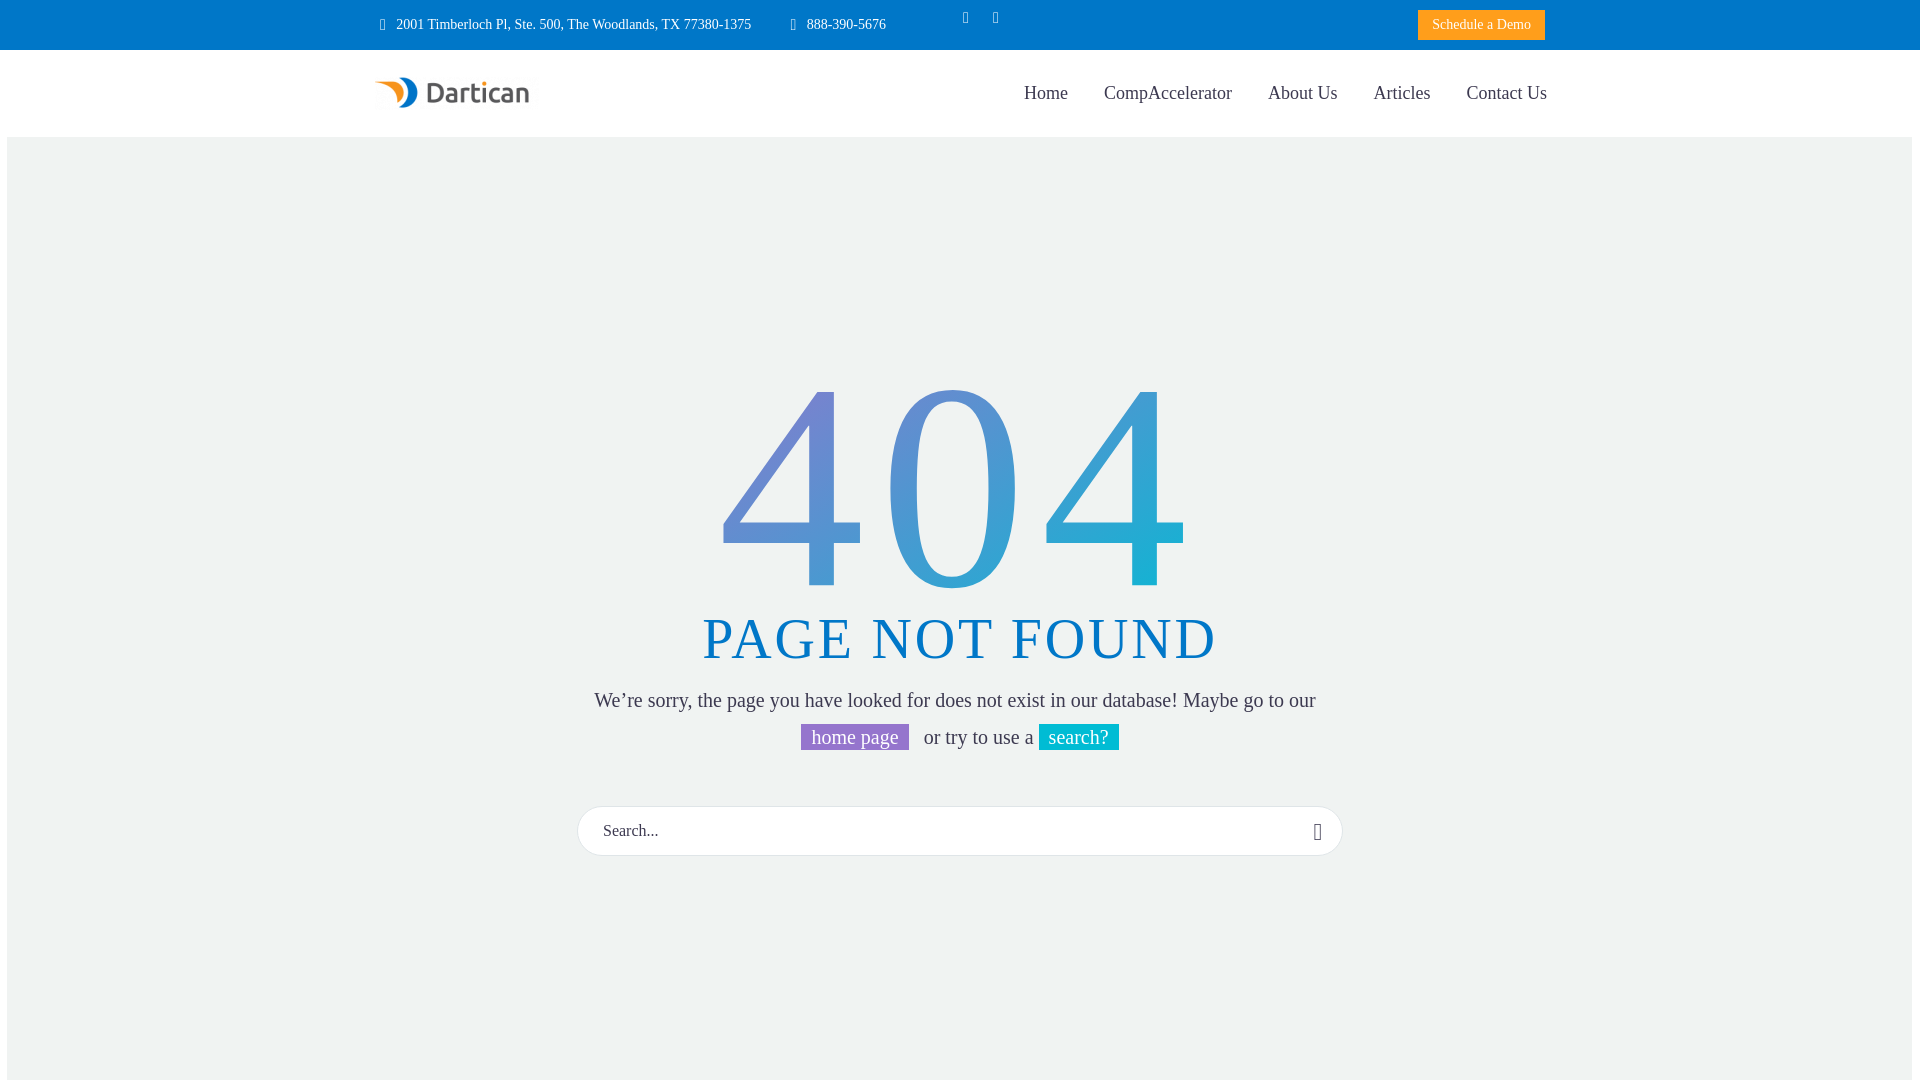 This screenshot has height=1080, width=1920. Describe the element at coordinates (1482, 24) in the screenshot. I see `Schedule a Demo` at that location.